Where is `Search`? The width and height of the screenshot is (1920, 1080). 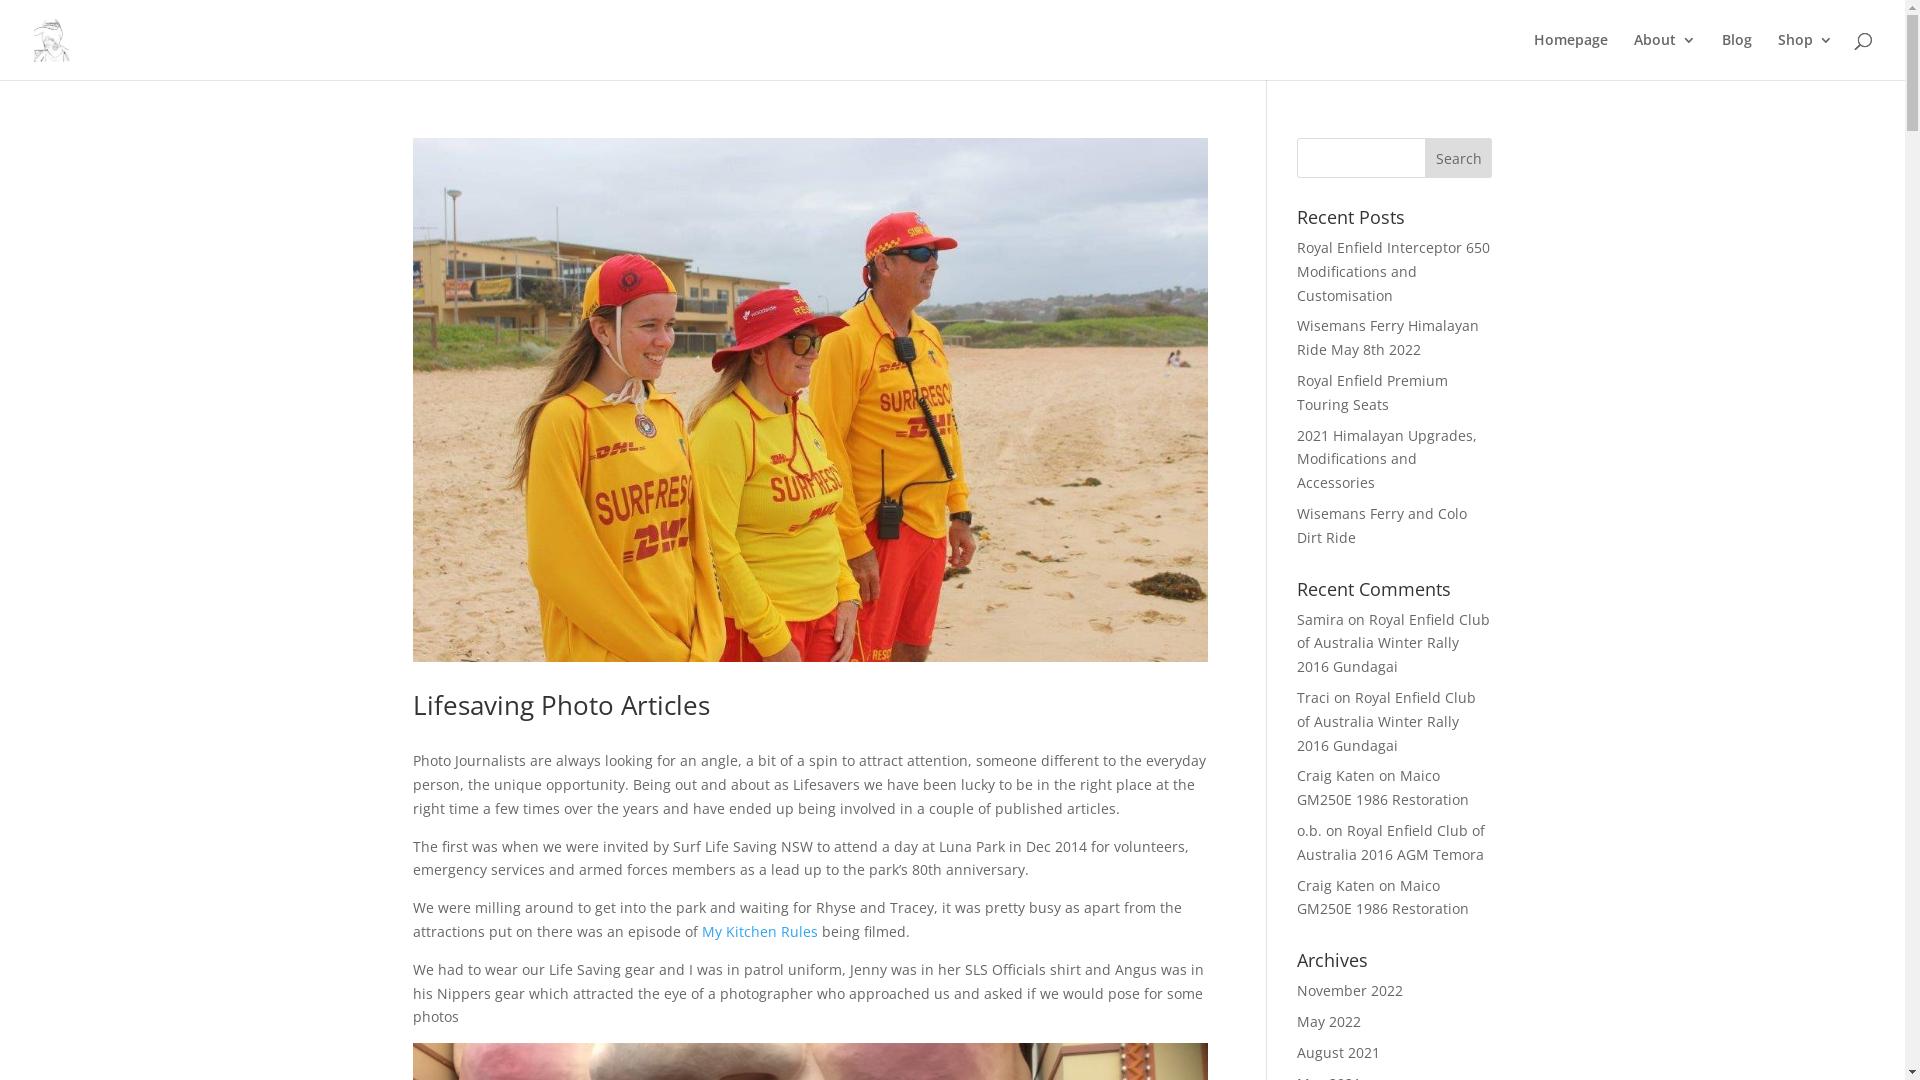
Search is located at coordinates (1459, 158).